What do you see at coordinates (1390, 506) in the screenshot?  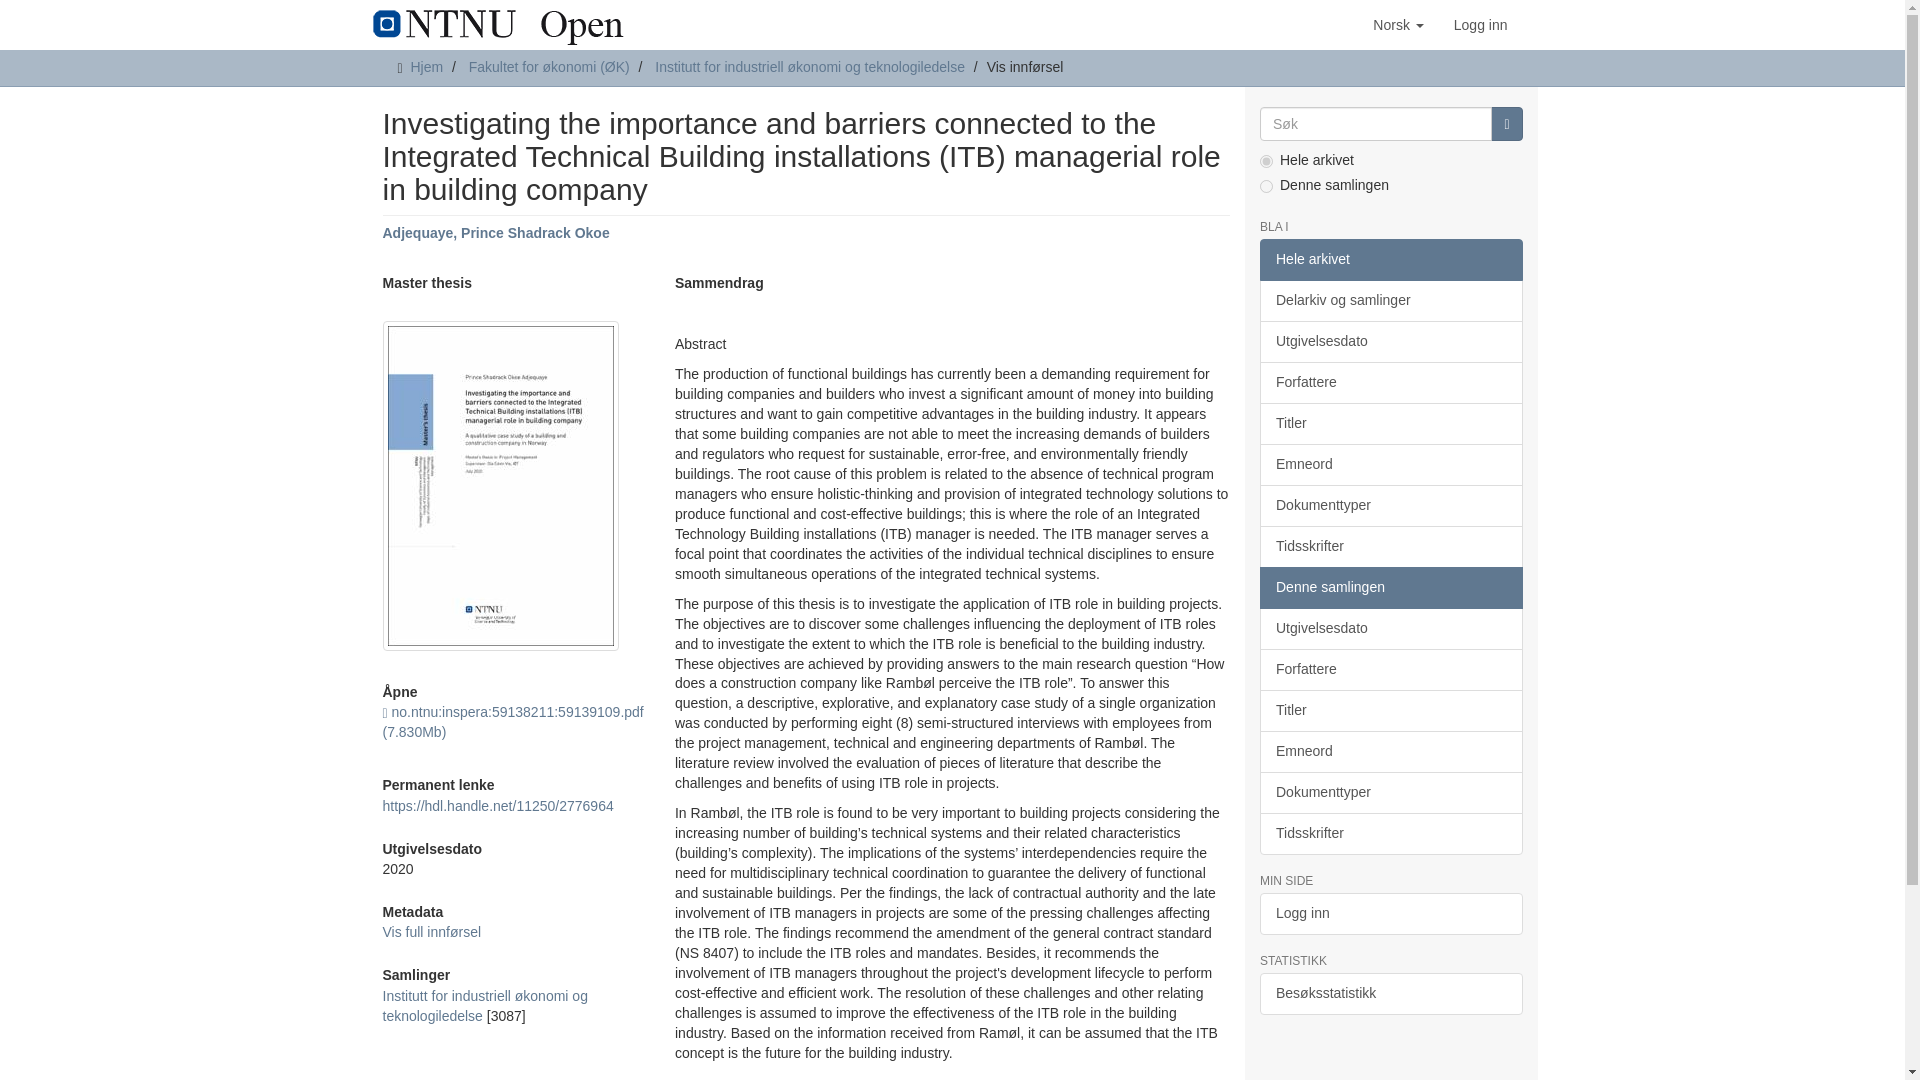 I see `Dokumenttyper` at bounding box center [1390, 506].